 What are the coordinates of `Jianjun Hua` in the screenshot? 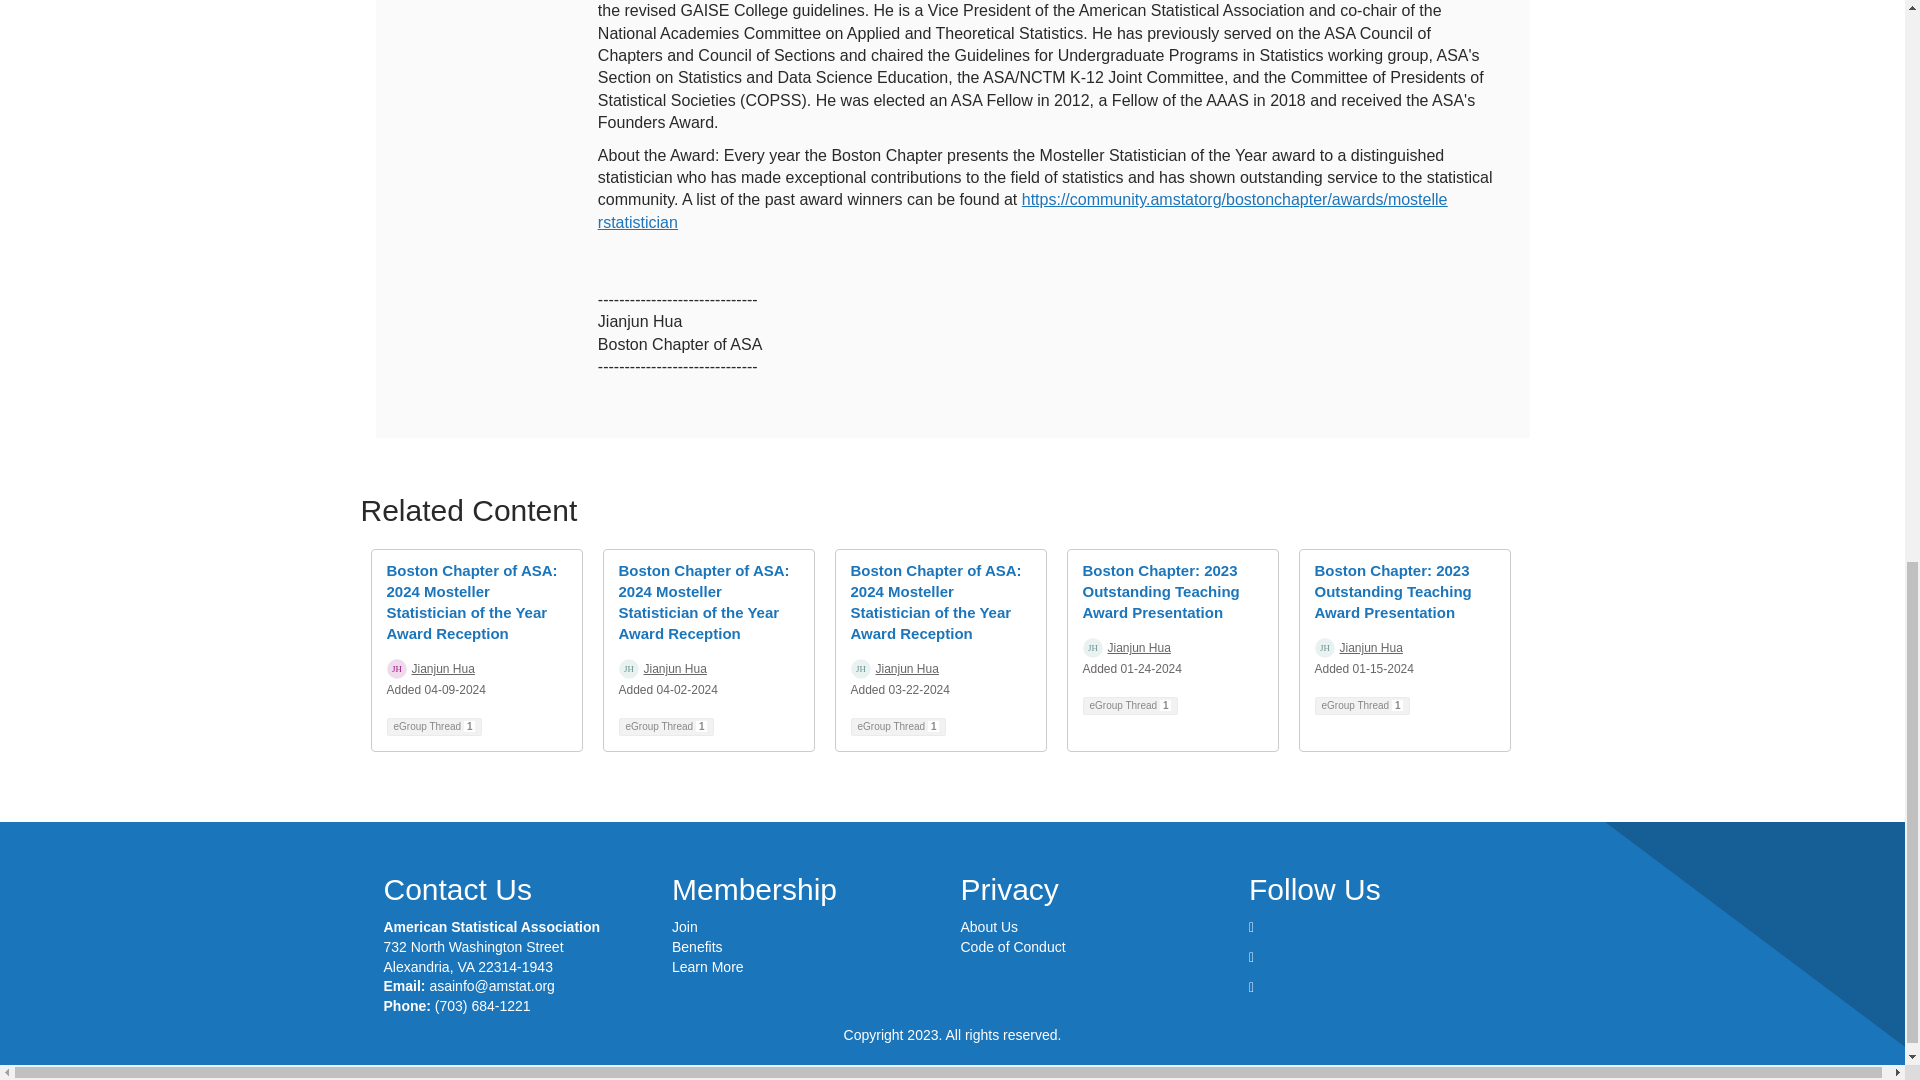 It's located at (443, 669).